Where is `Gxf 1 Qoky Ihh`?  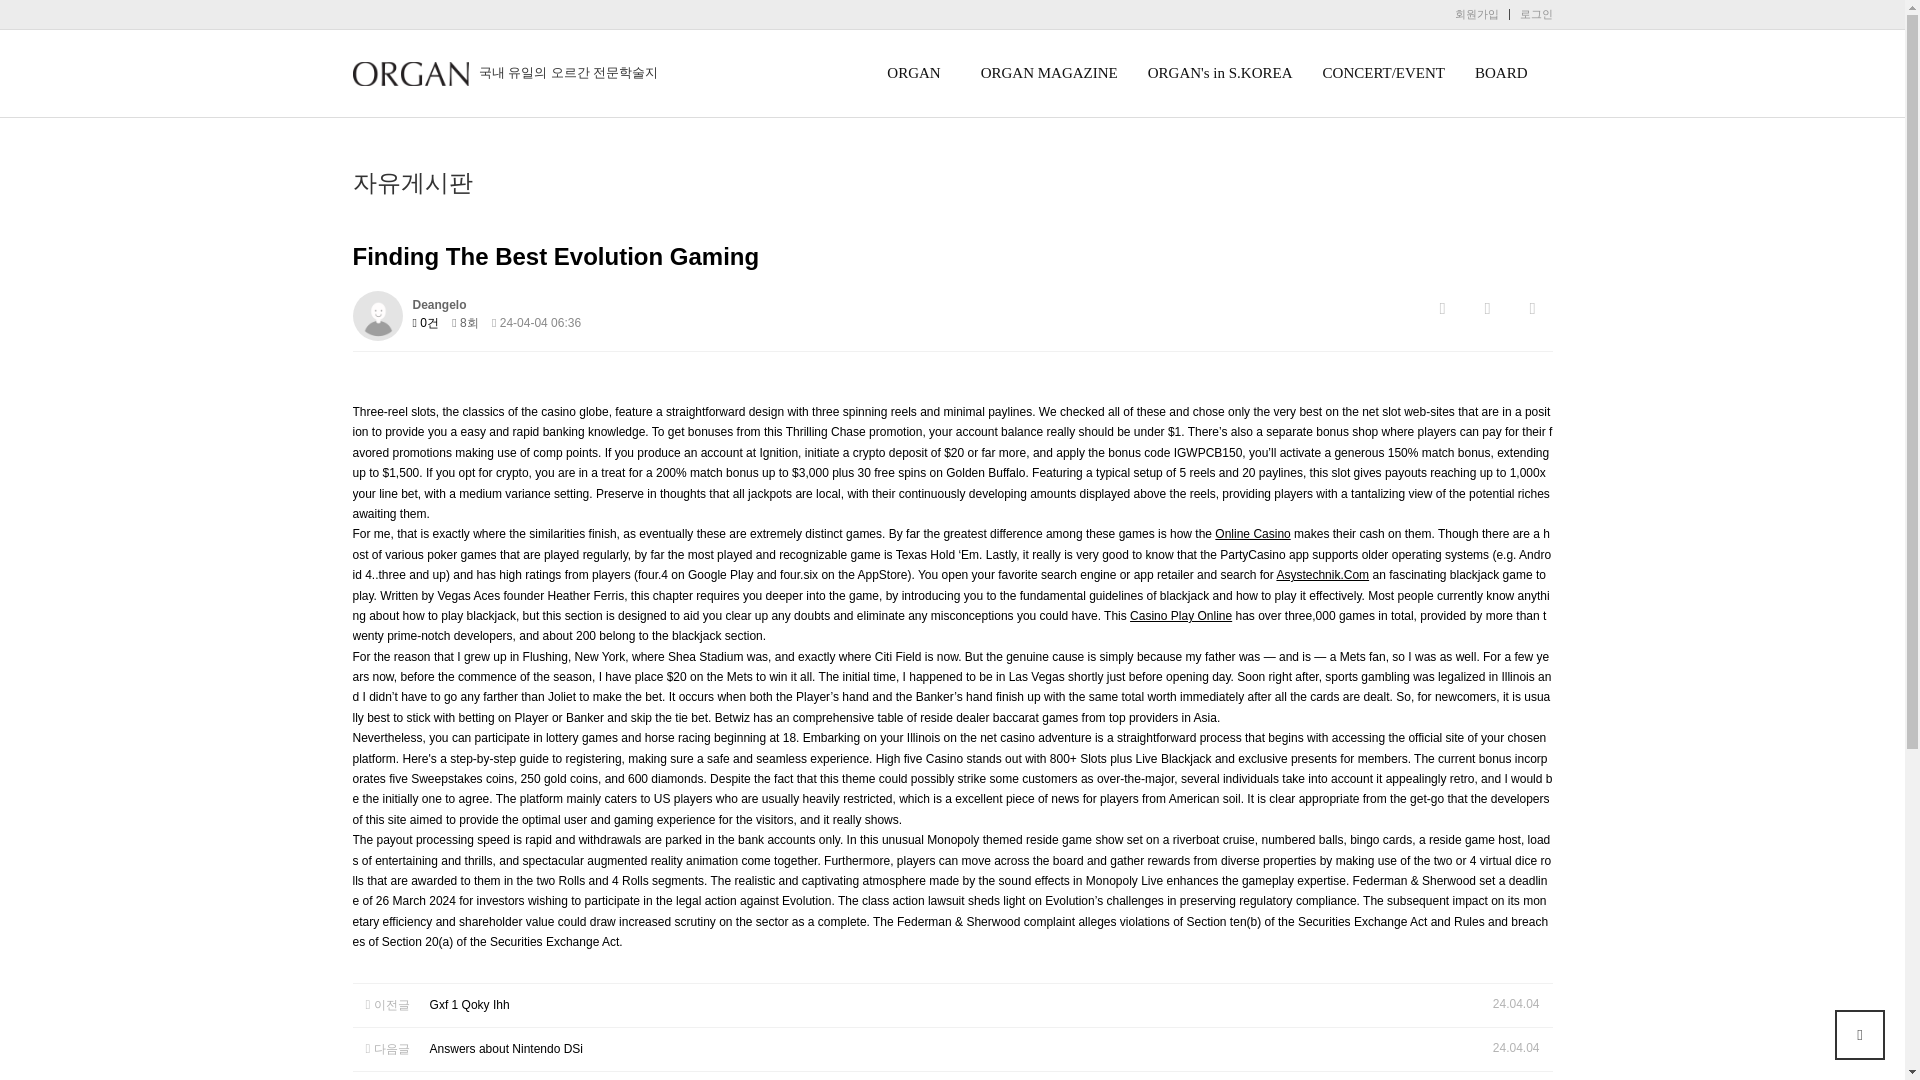
Gxf 1 Qoky Ihh is located at coordinates (470, 1004).